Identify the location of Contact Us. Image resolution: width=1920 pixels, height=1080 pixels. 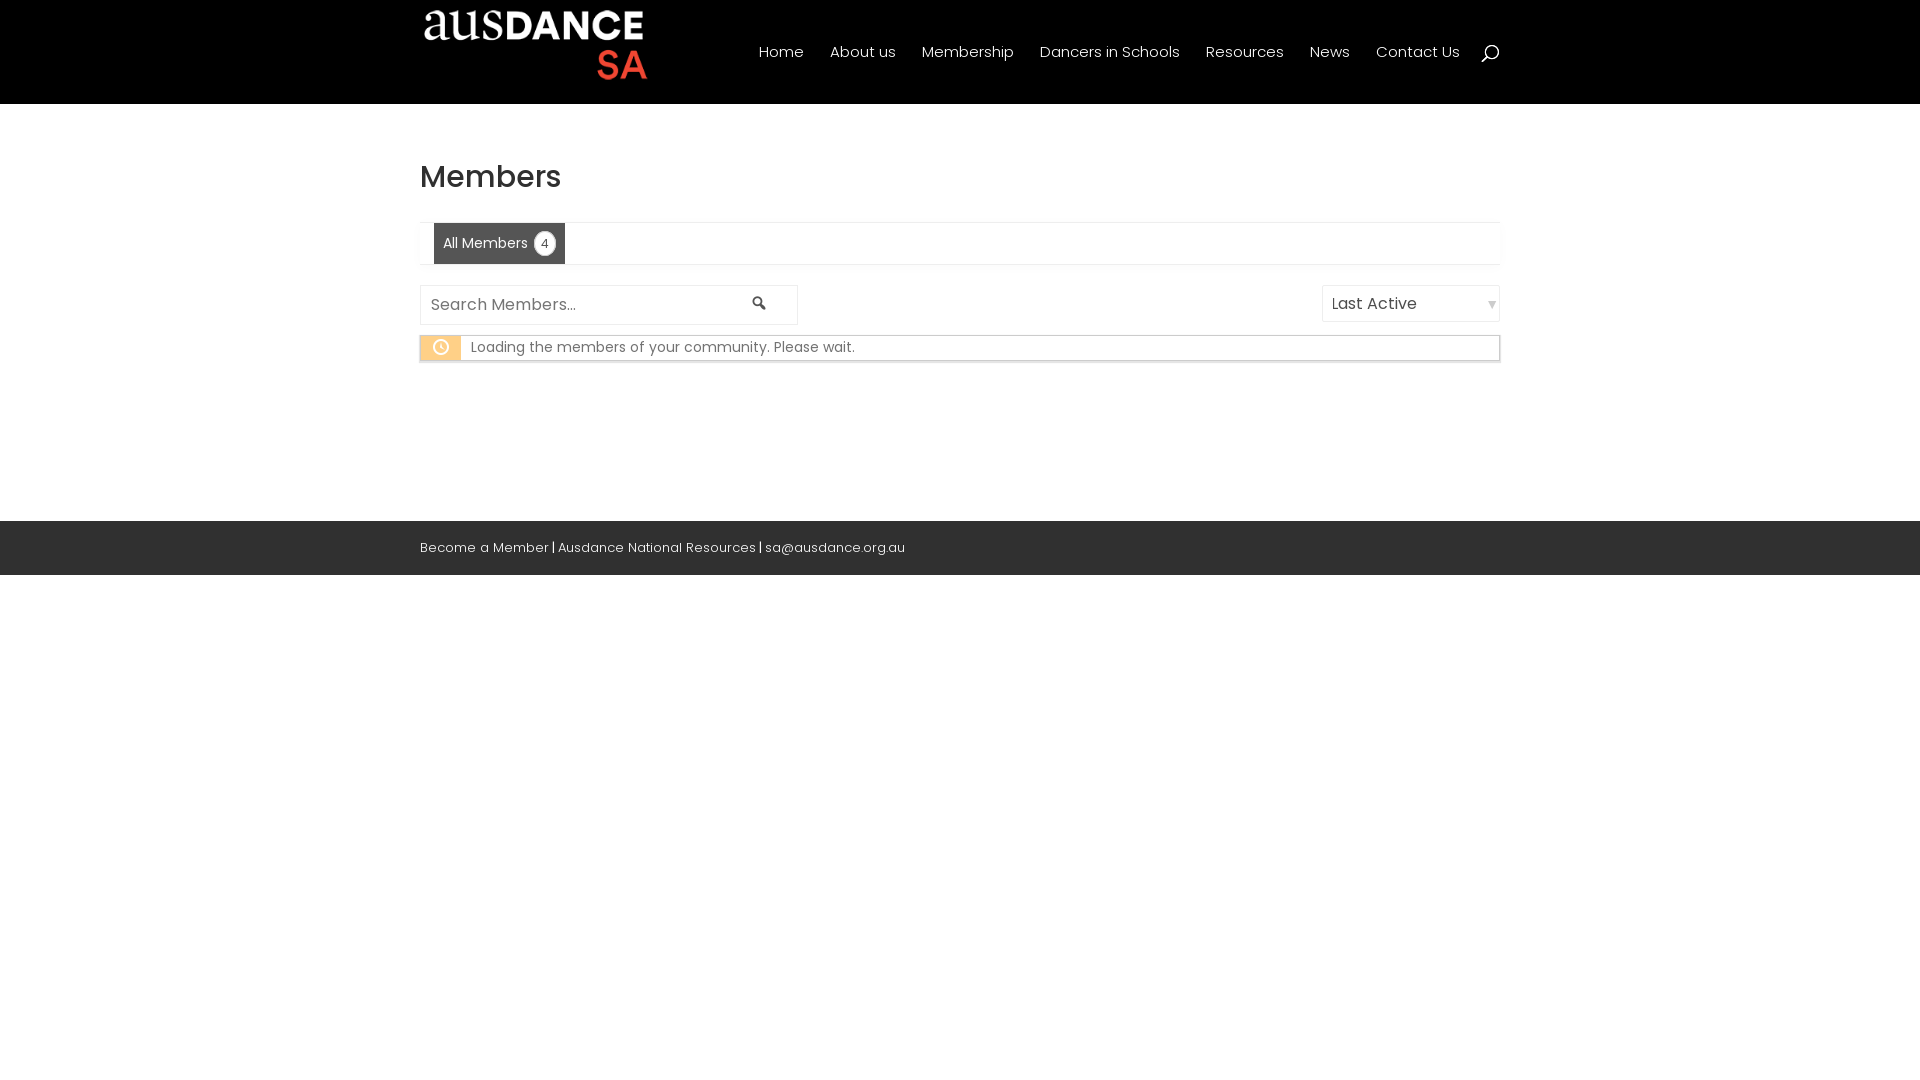
(1418, 74).